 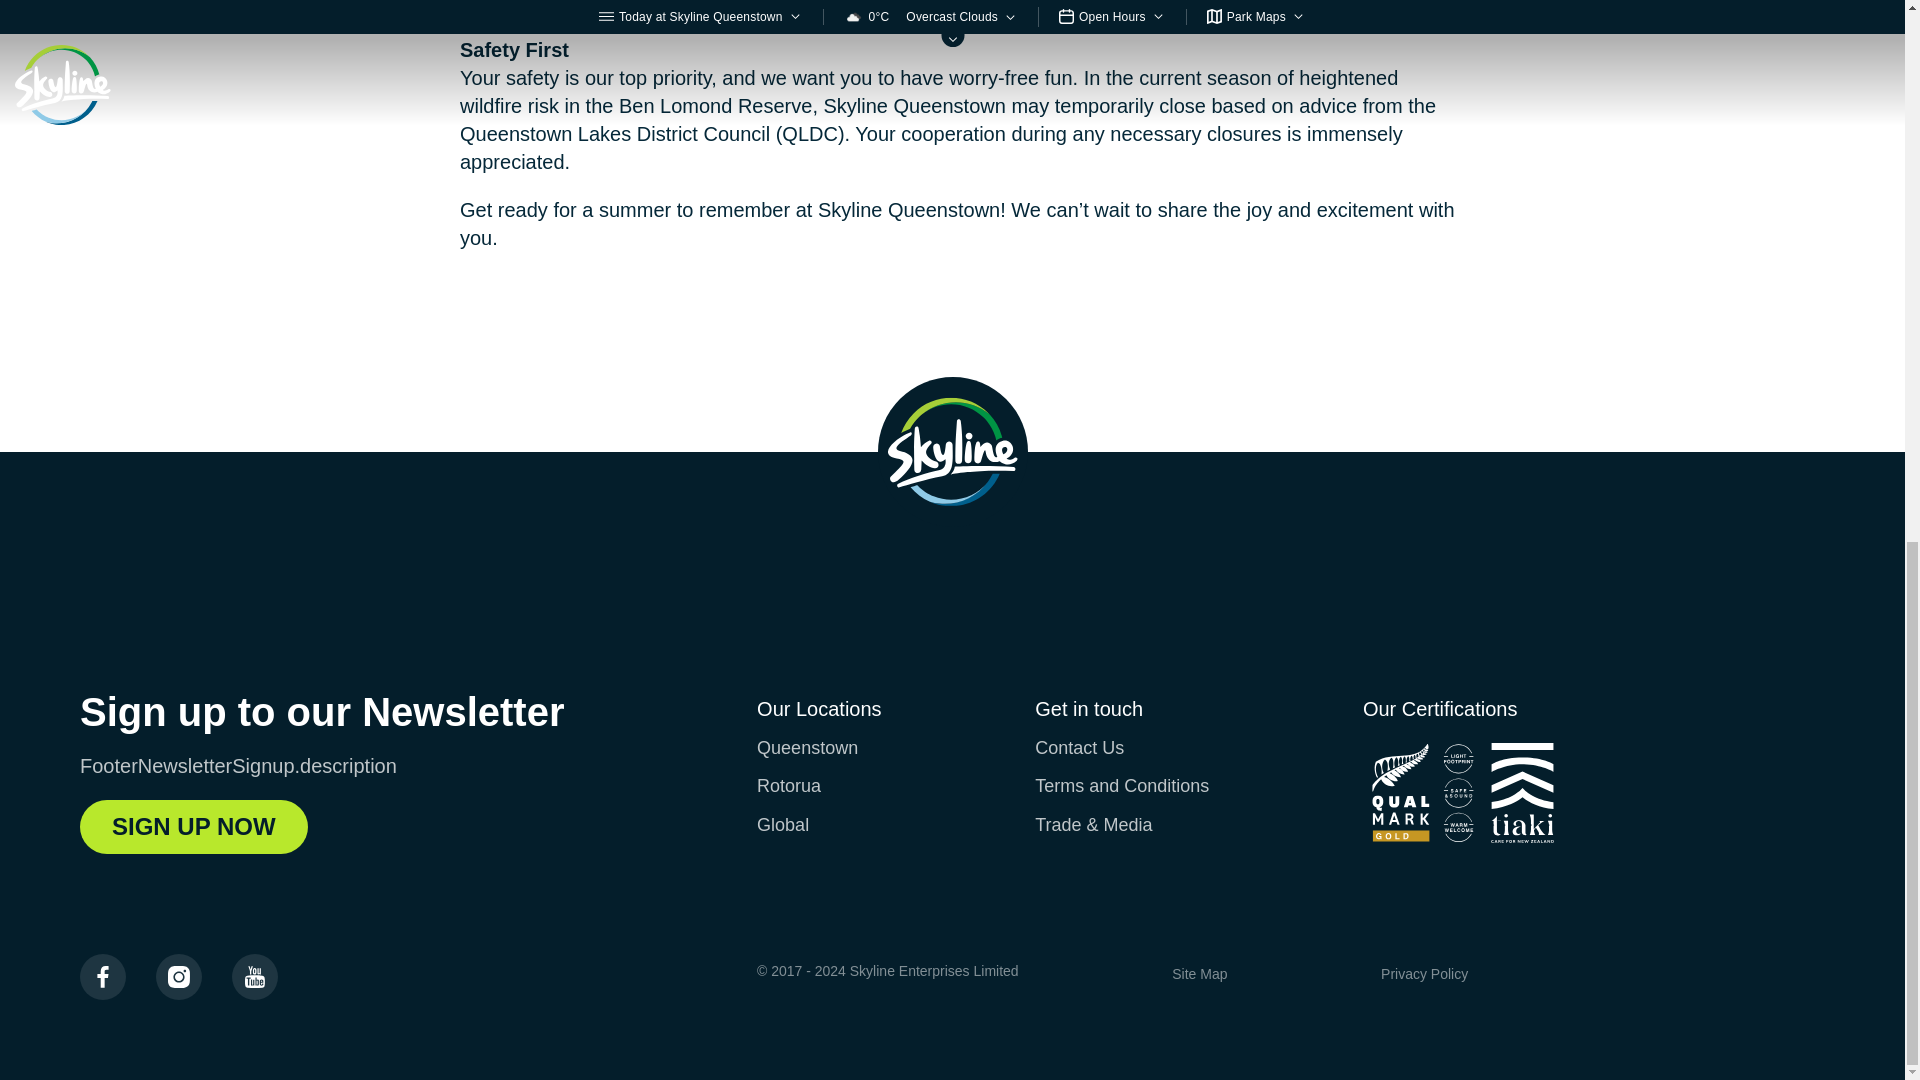 What do you see at coordinates (807, 748) in the screenshot?
I see `Queenstown` at bounding box center [807, 748].